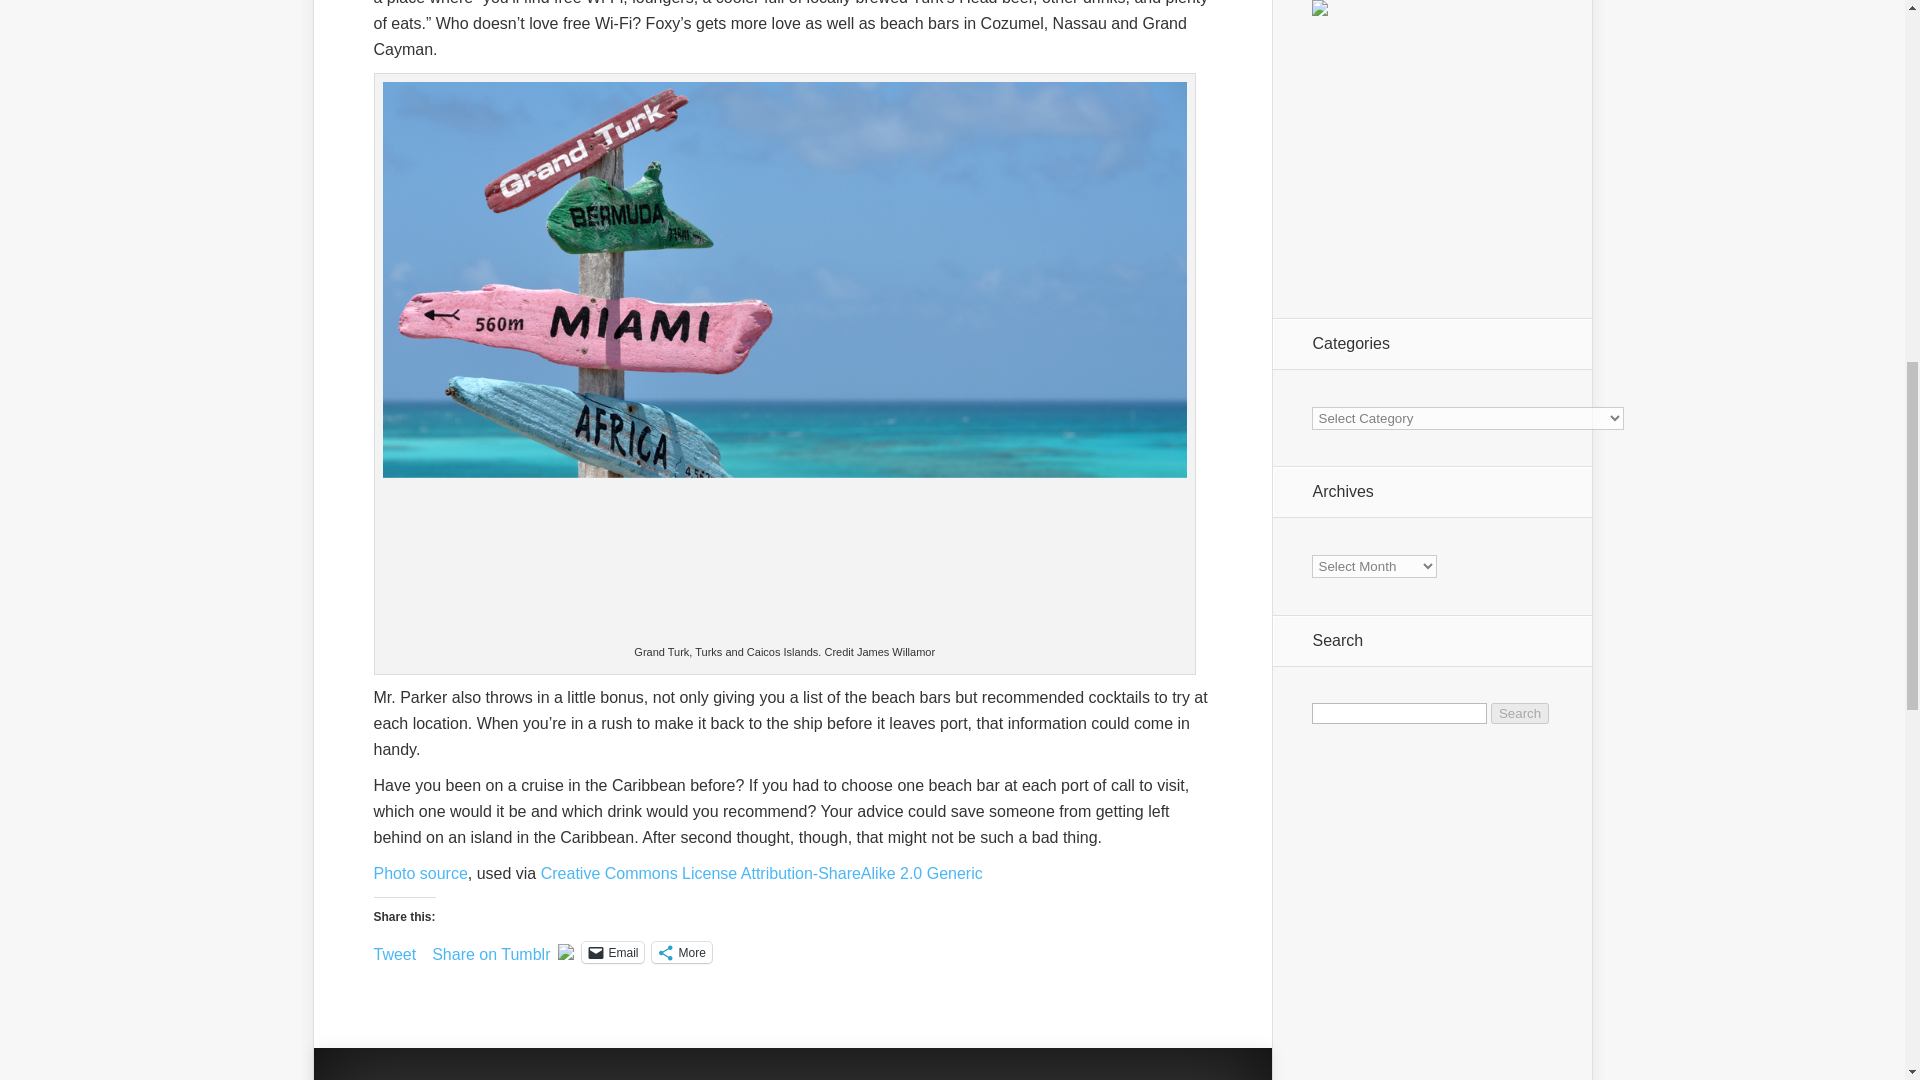 The width and height of the screenshot is (1920, 1080). What do you see at coordinates (395, 950) in the screenshot?
I see `Tweet` at bounding box center [395, 950].